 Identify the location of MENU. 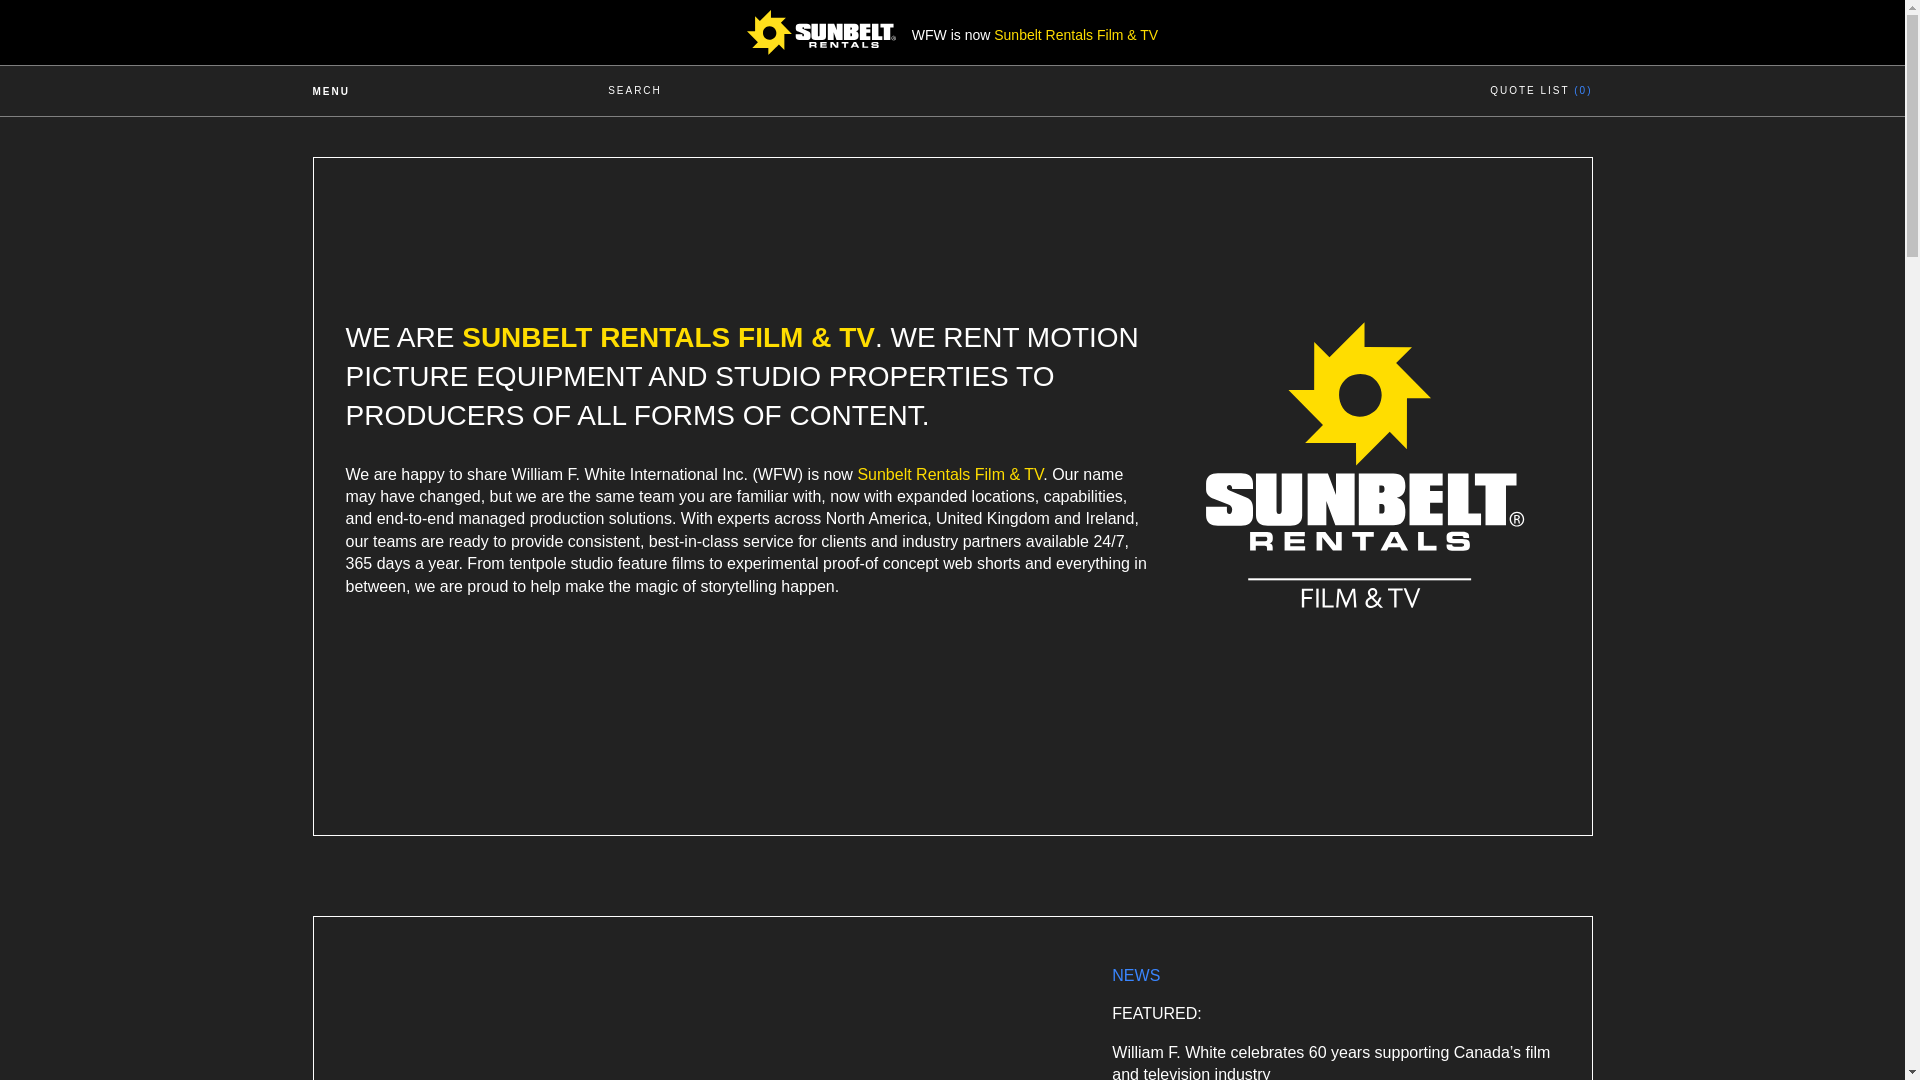
(379, 90).